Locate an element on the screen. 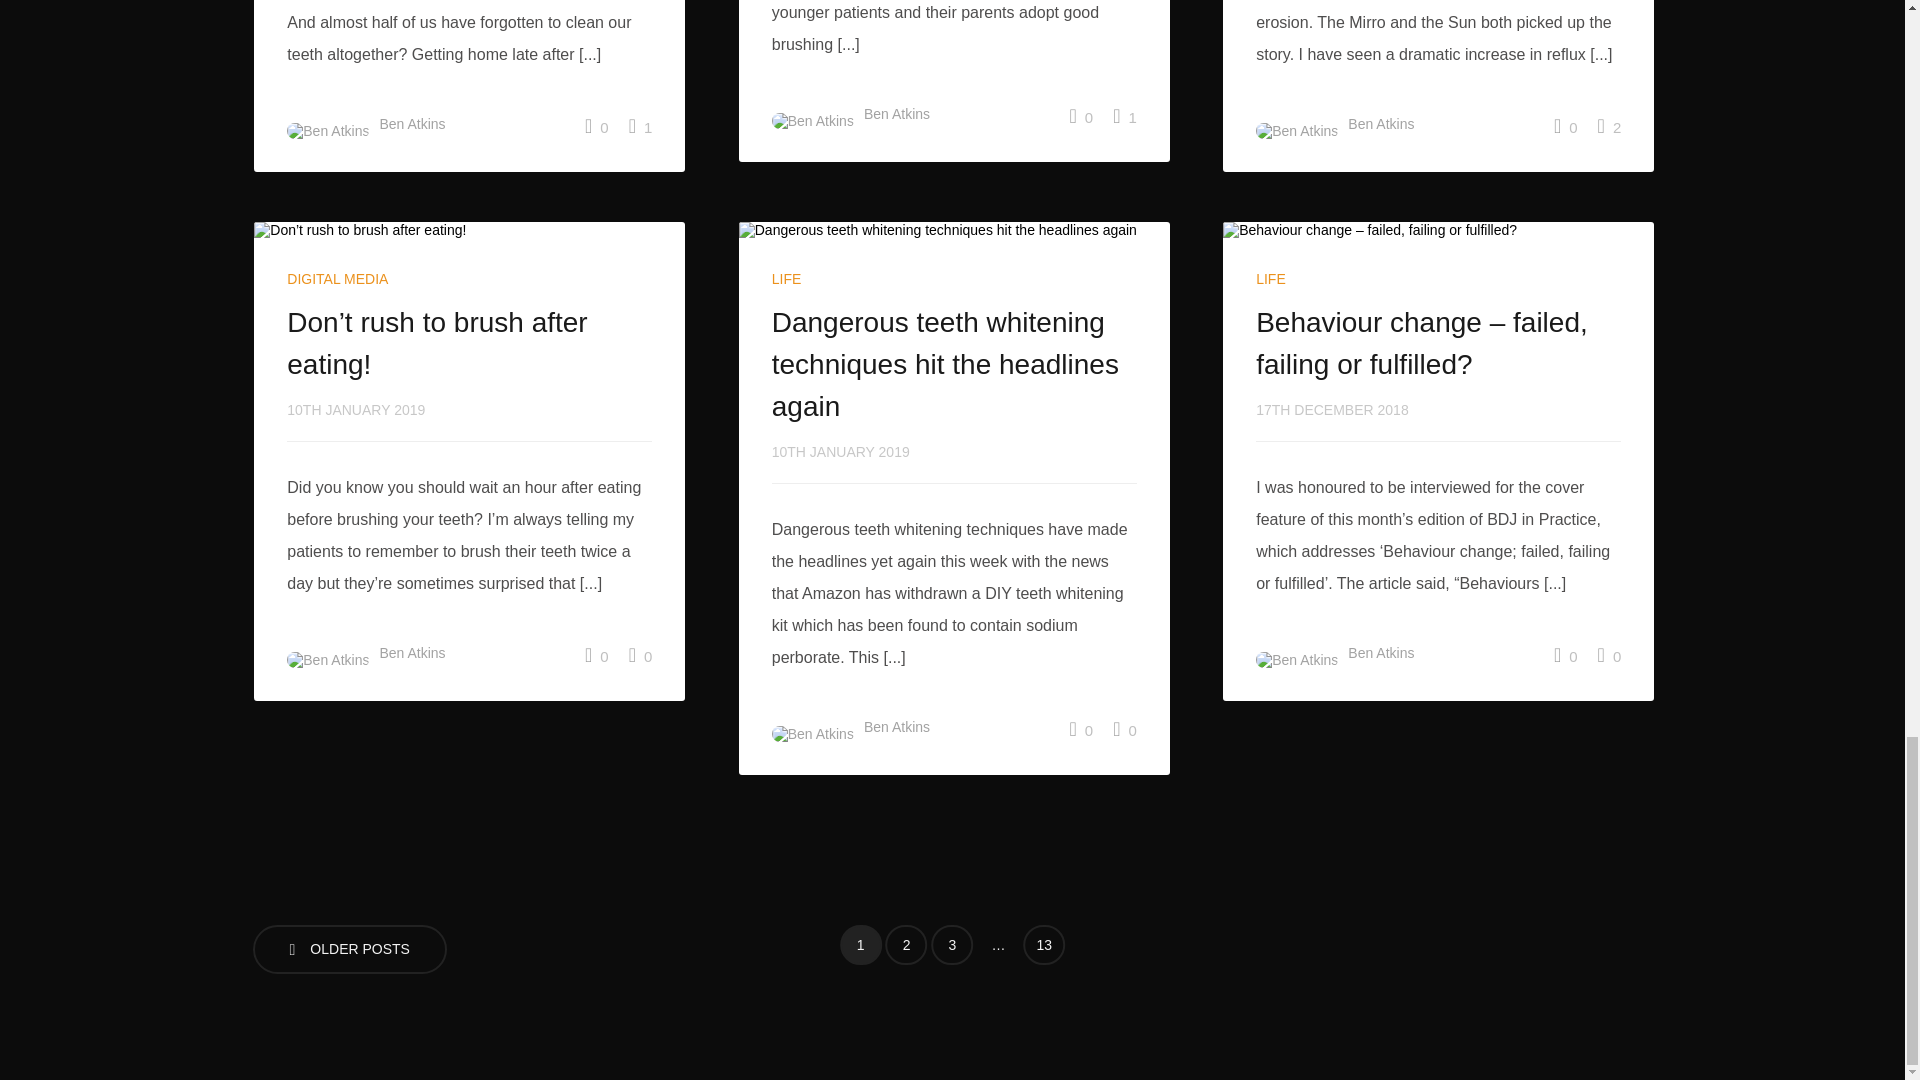 The image size is (1920, 1080). Like is located at coordinates (1610, 126).